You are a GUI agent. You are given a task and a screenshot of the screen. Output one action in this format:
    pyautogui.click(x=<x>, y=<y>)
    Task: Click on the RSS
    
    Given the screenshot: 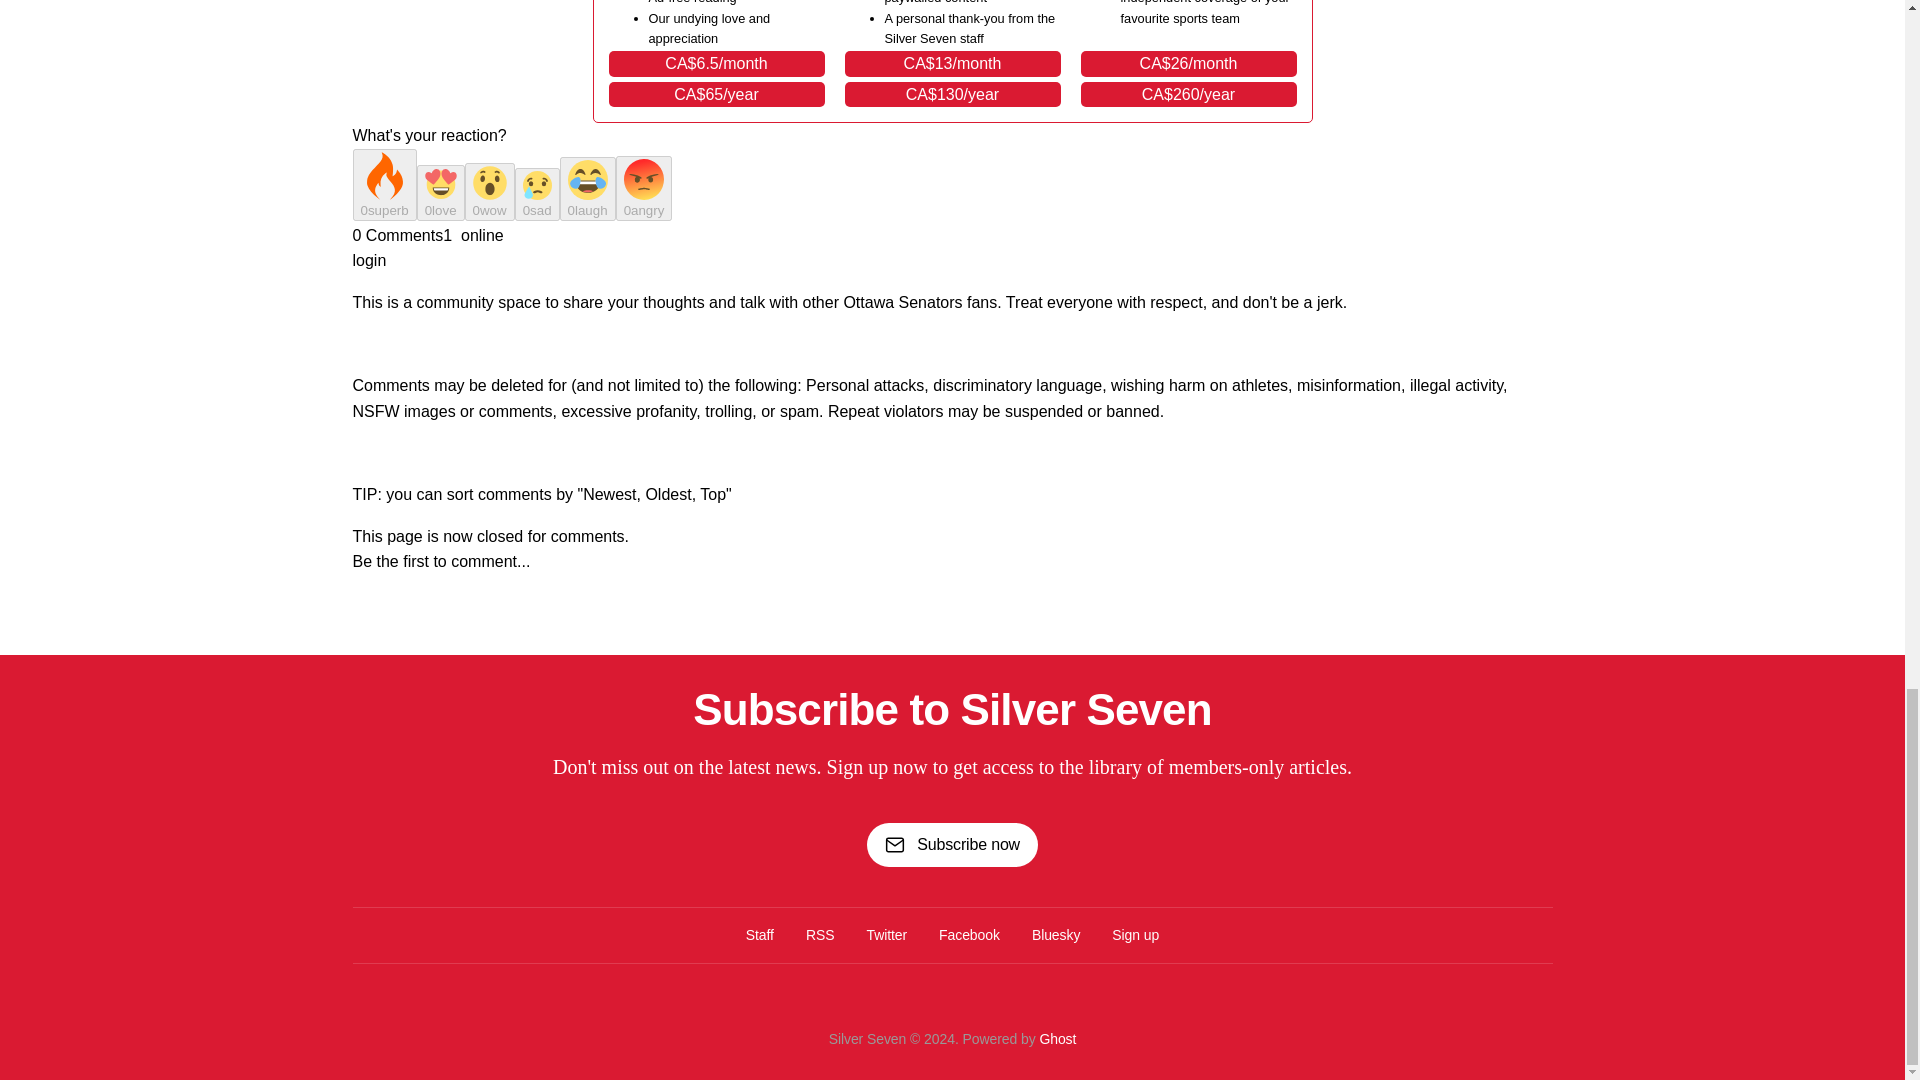 What is the action you would take?
    pyautogui.click(x=820, y=935)
    